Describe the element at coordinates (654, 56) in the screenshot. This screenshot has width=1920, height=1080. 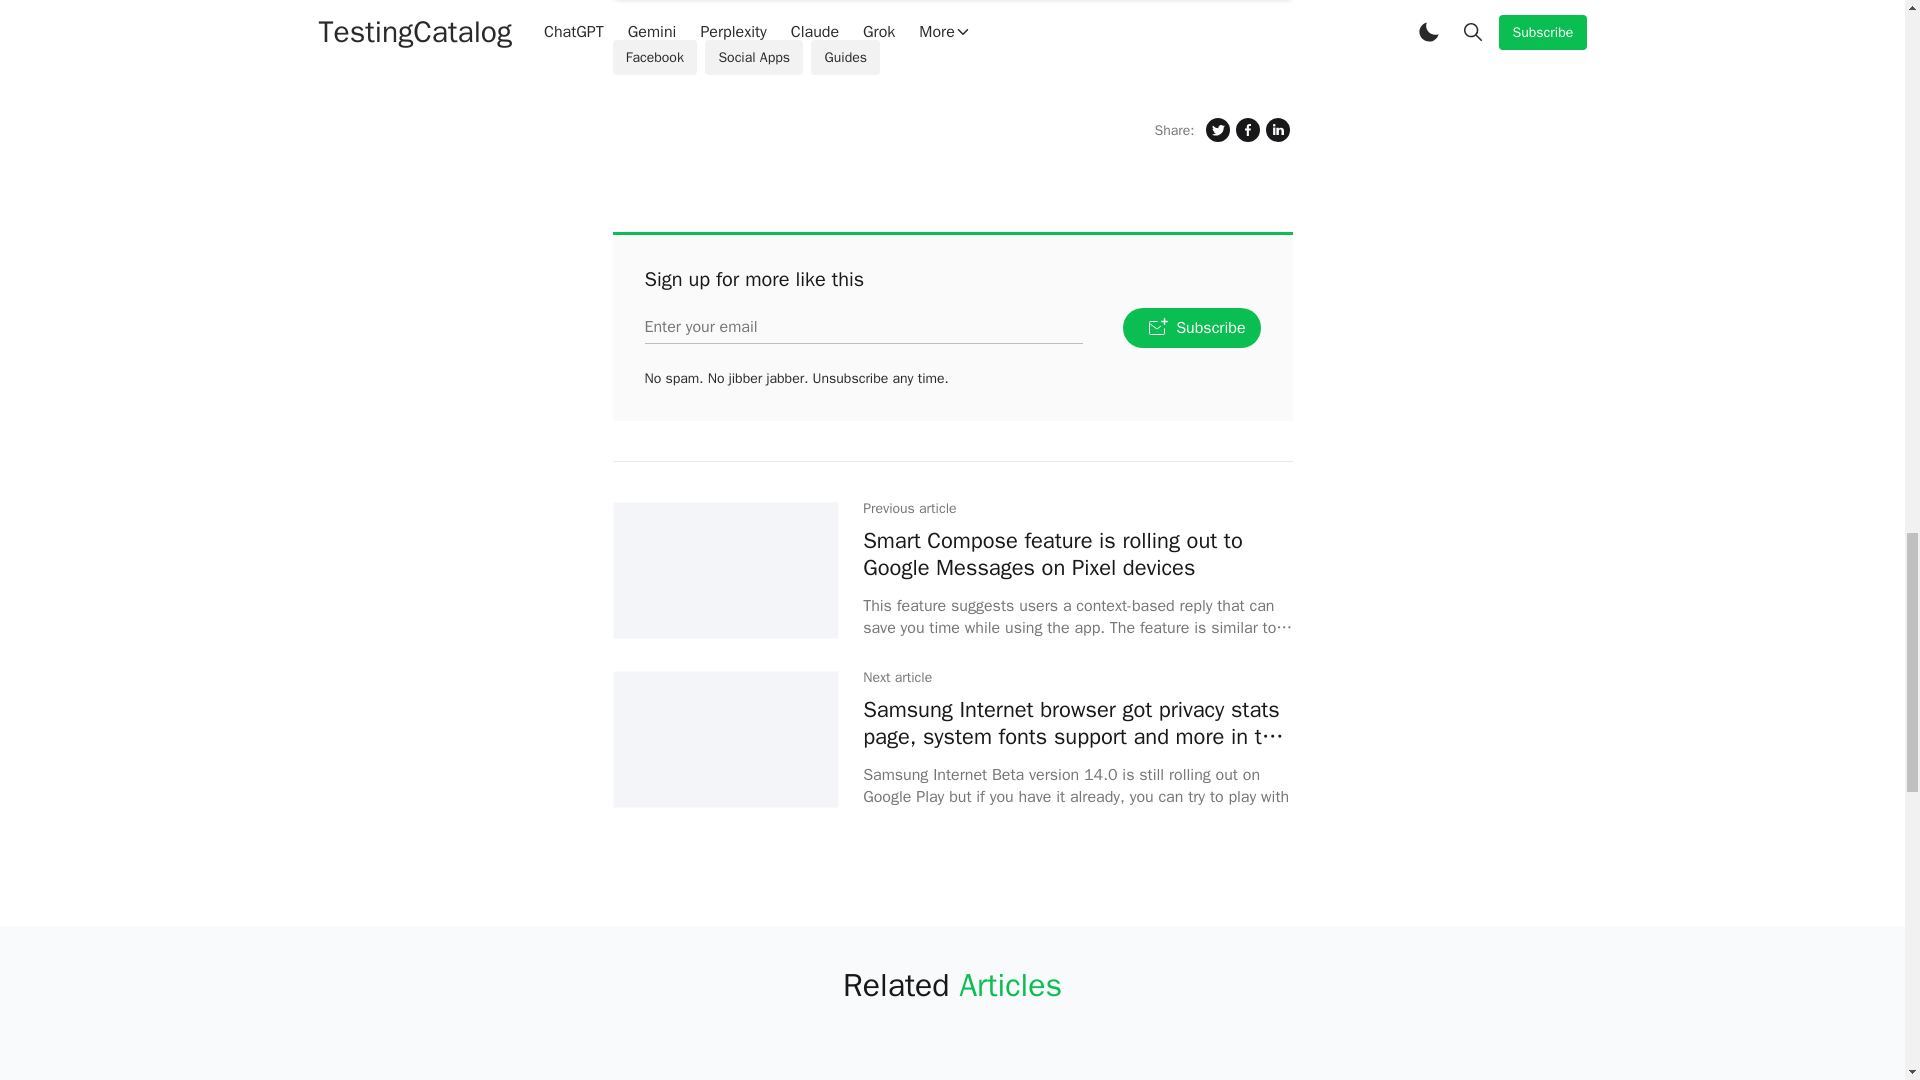
I see `Share on Facebook` at that location.